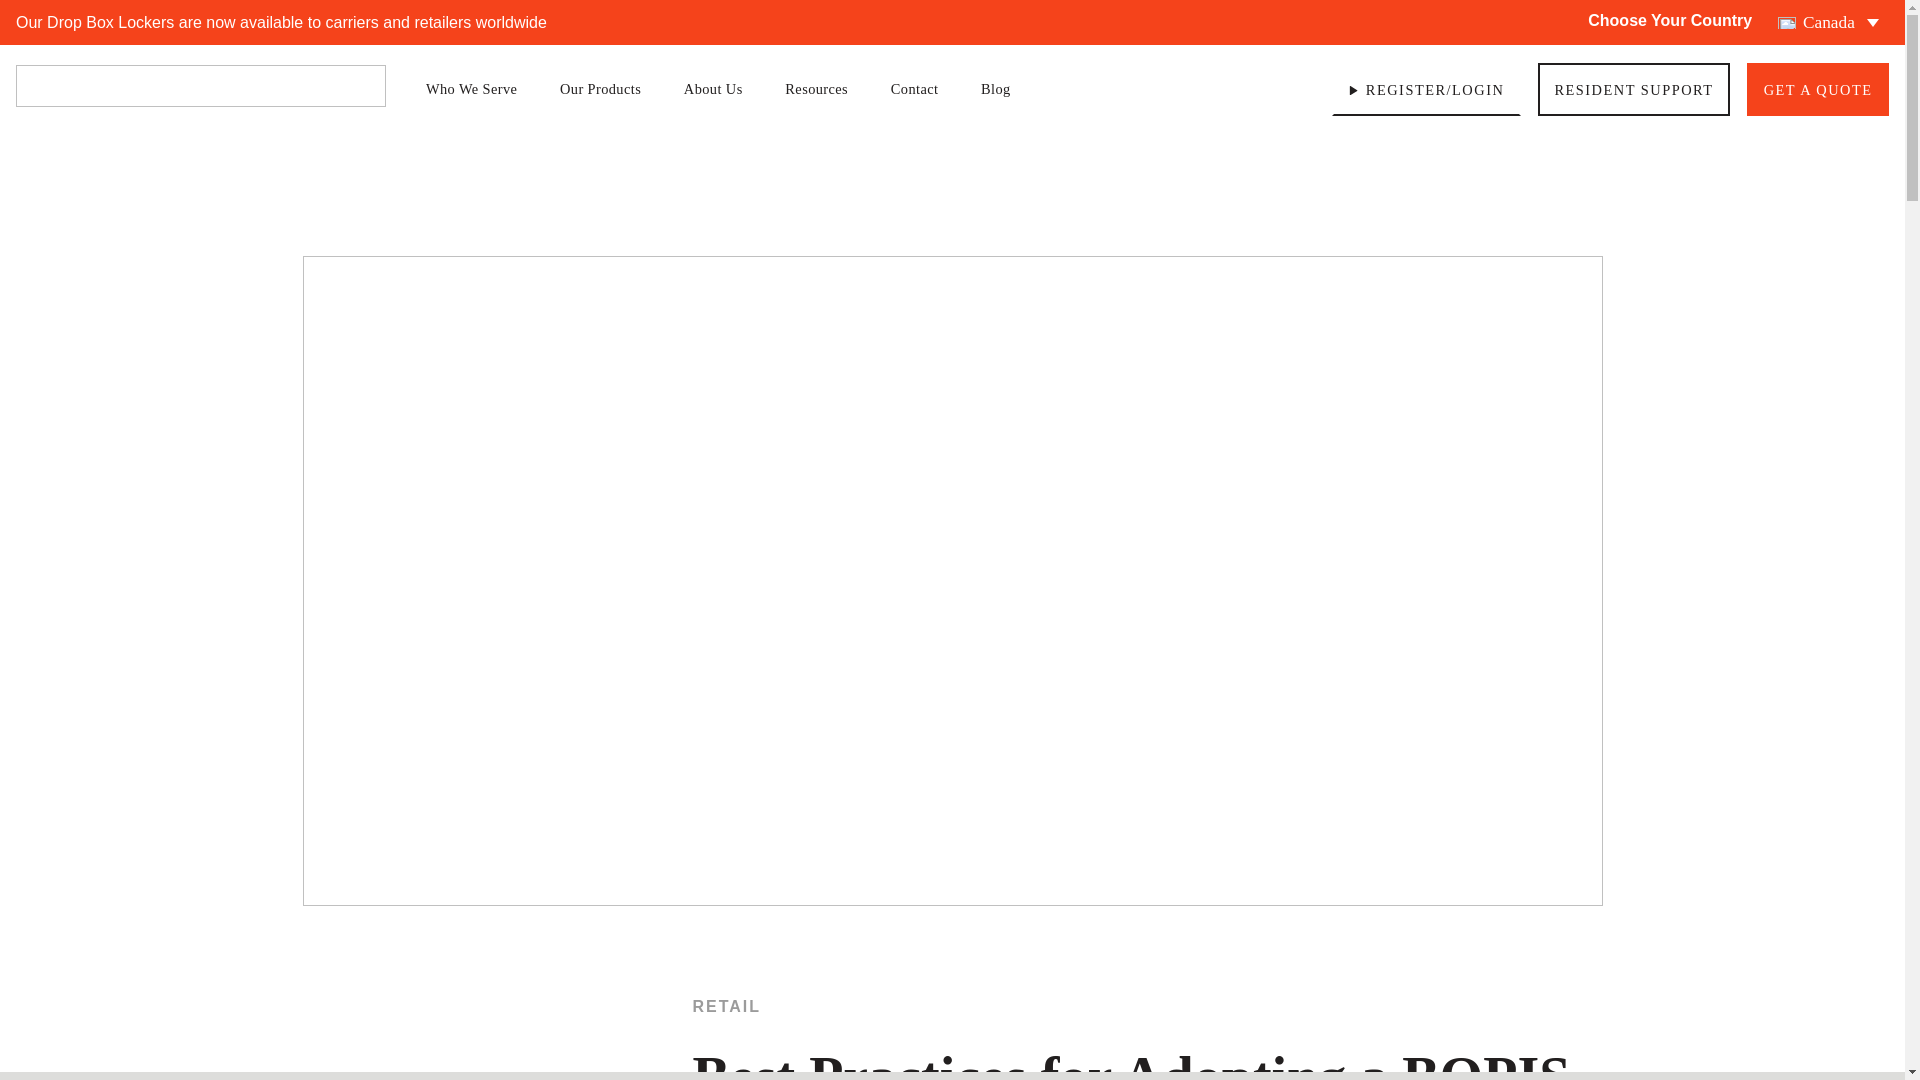  What do you see at coordinates (610, 89) in the screenshot?
I see `Our Products` at bounding box center [610, 89].